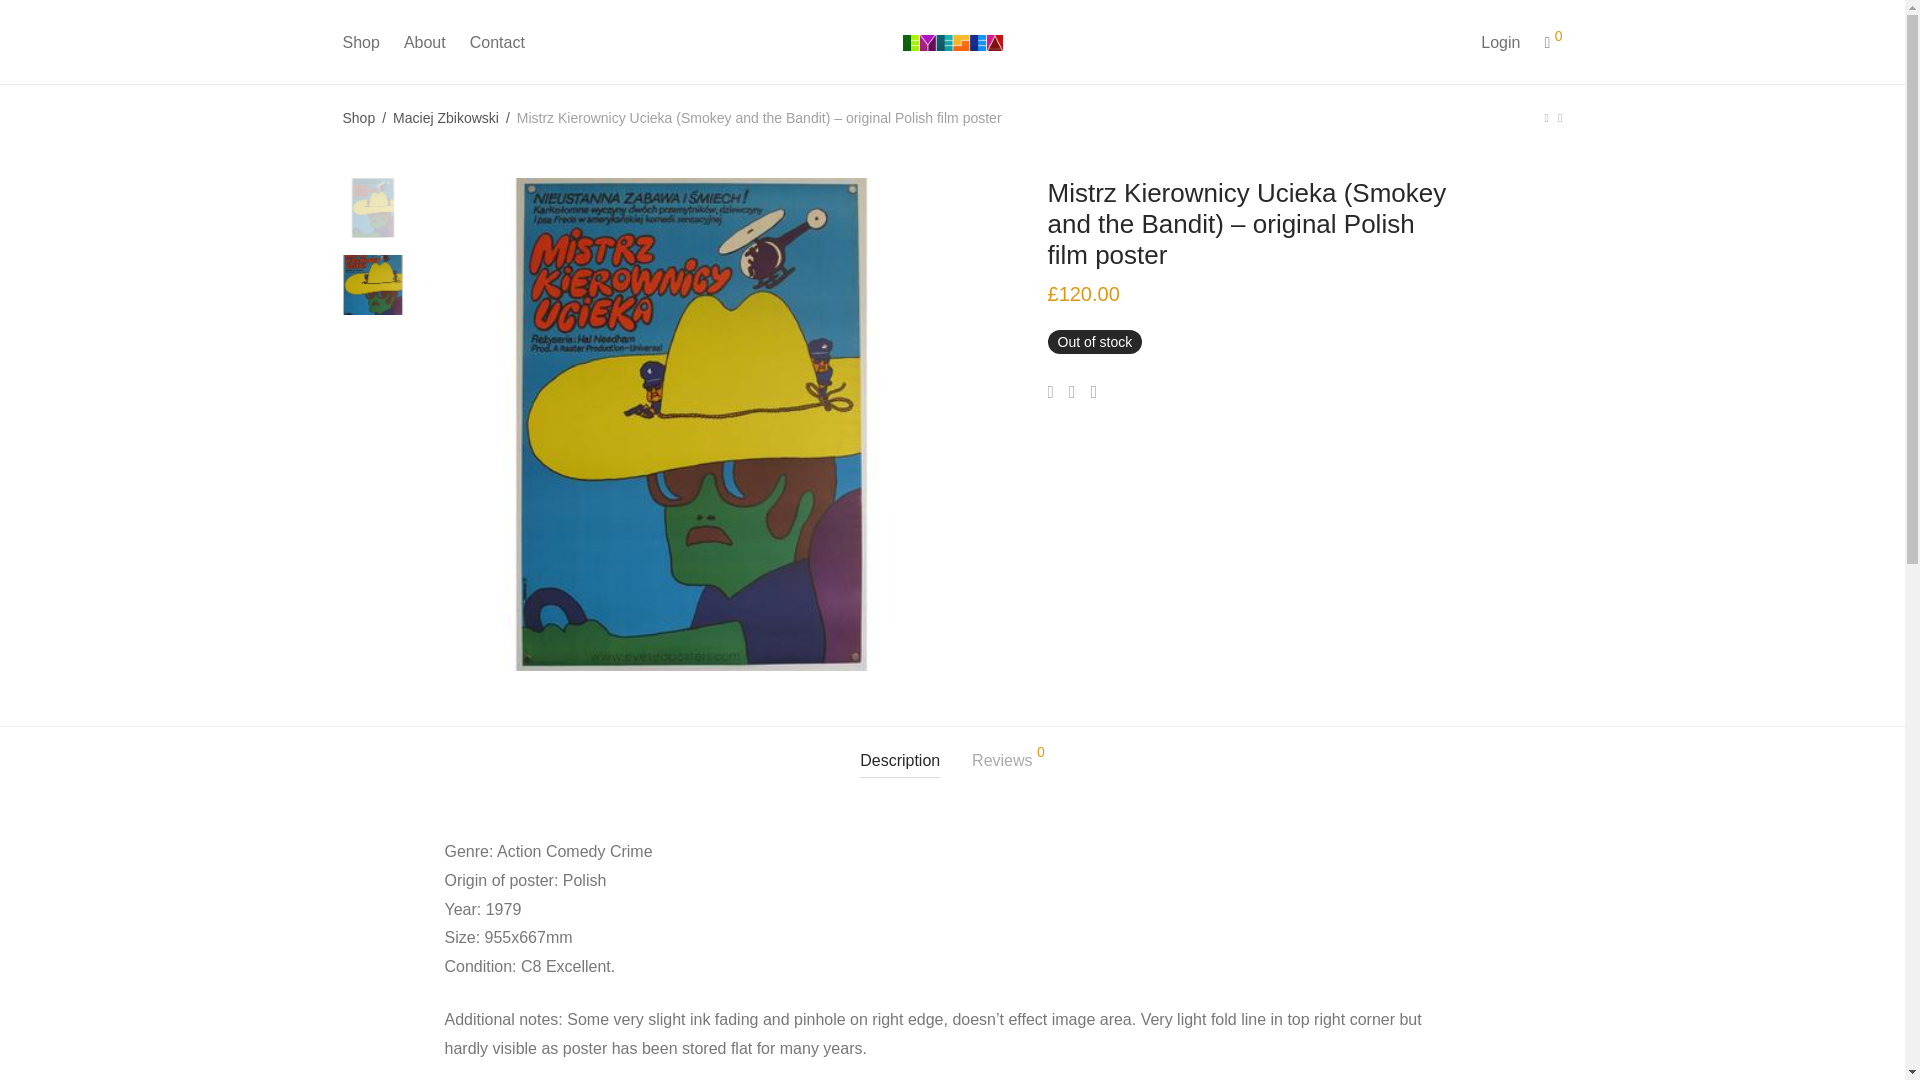 The width and height of the screenshot is (1920, 1080). Describe the element at coordinates (446, 117) in the screenshot. I see `Maciej Zbikowski` at that location.